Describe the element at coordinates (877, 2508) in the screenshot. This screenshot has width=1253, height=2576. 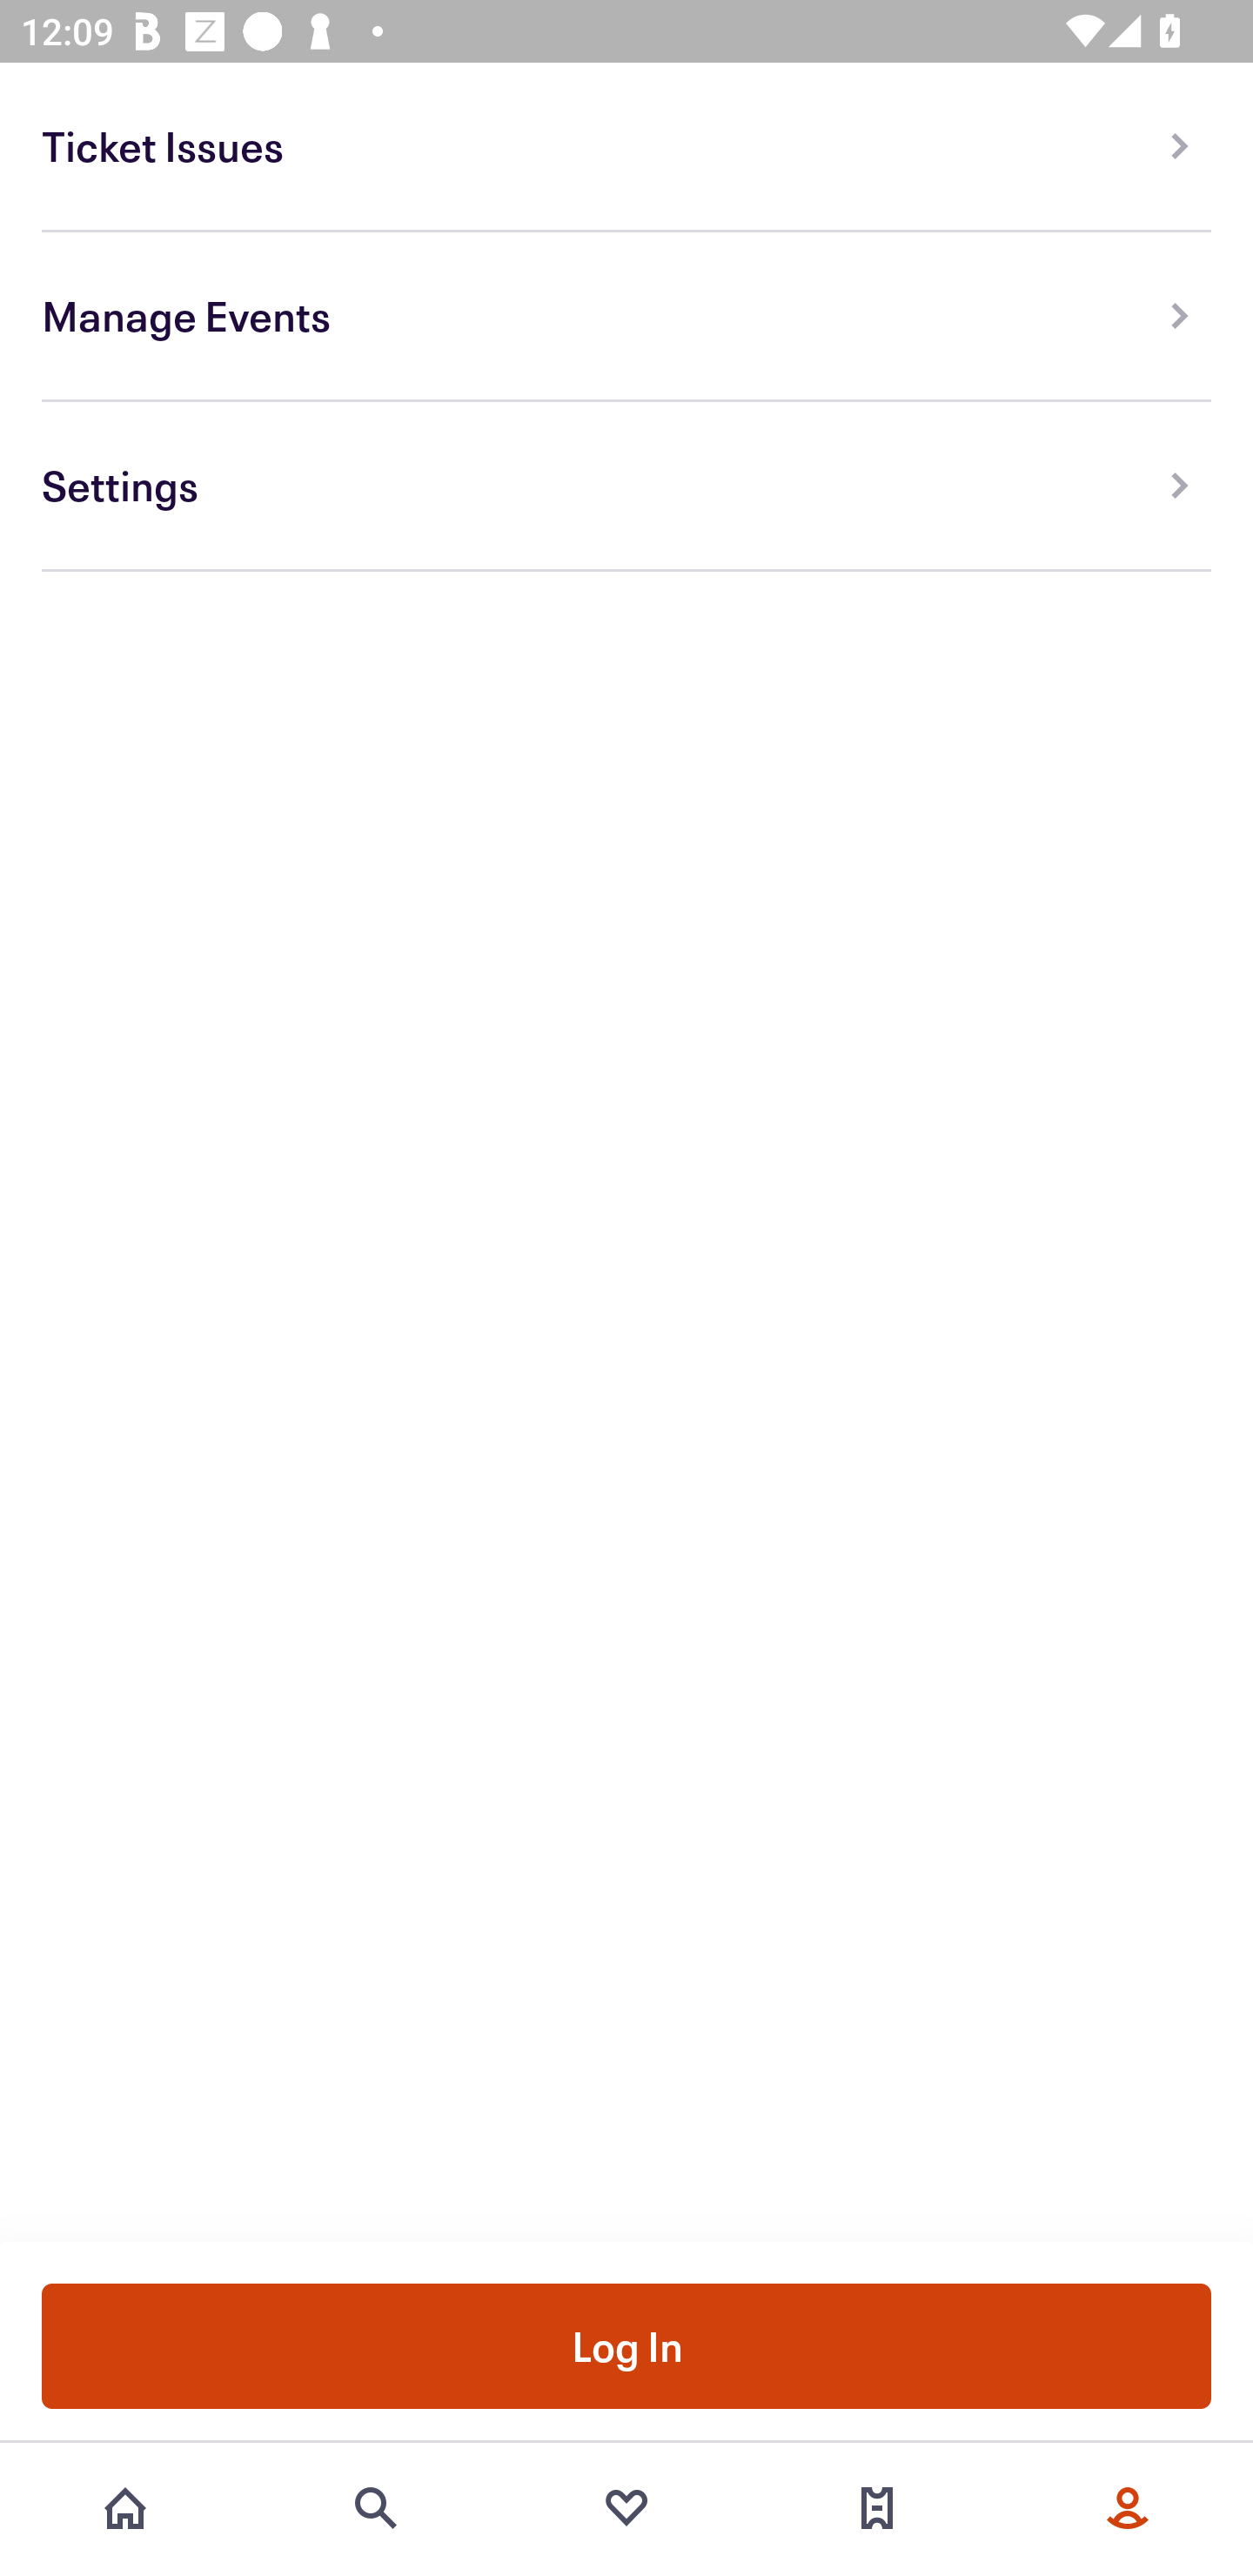
I see `Tickets` at that location.